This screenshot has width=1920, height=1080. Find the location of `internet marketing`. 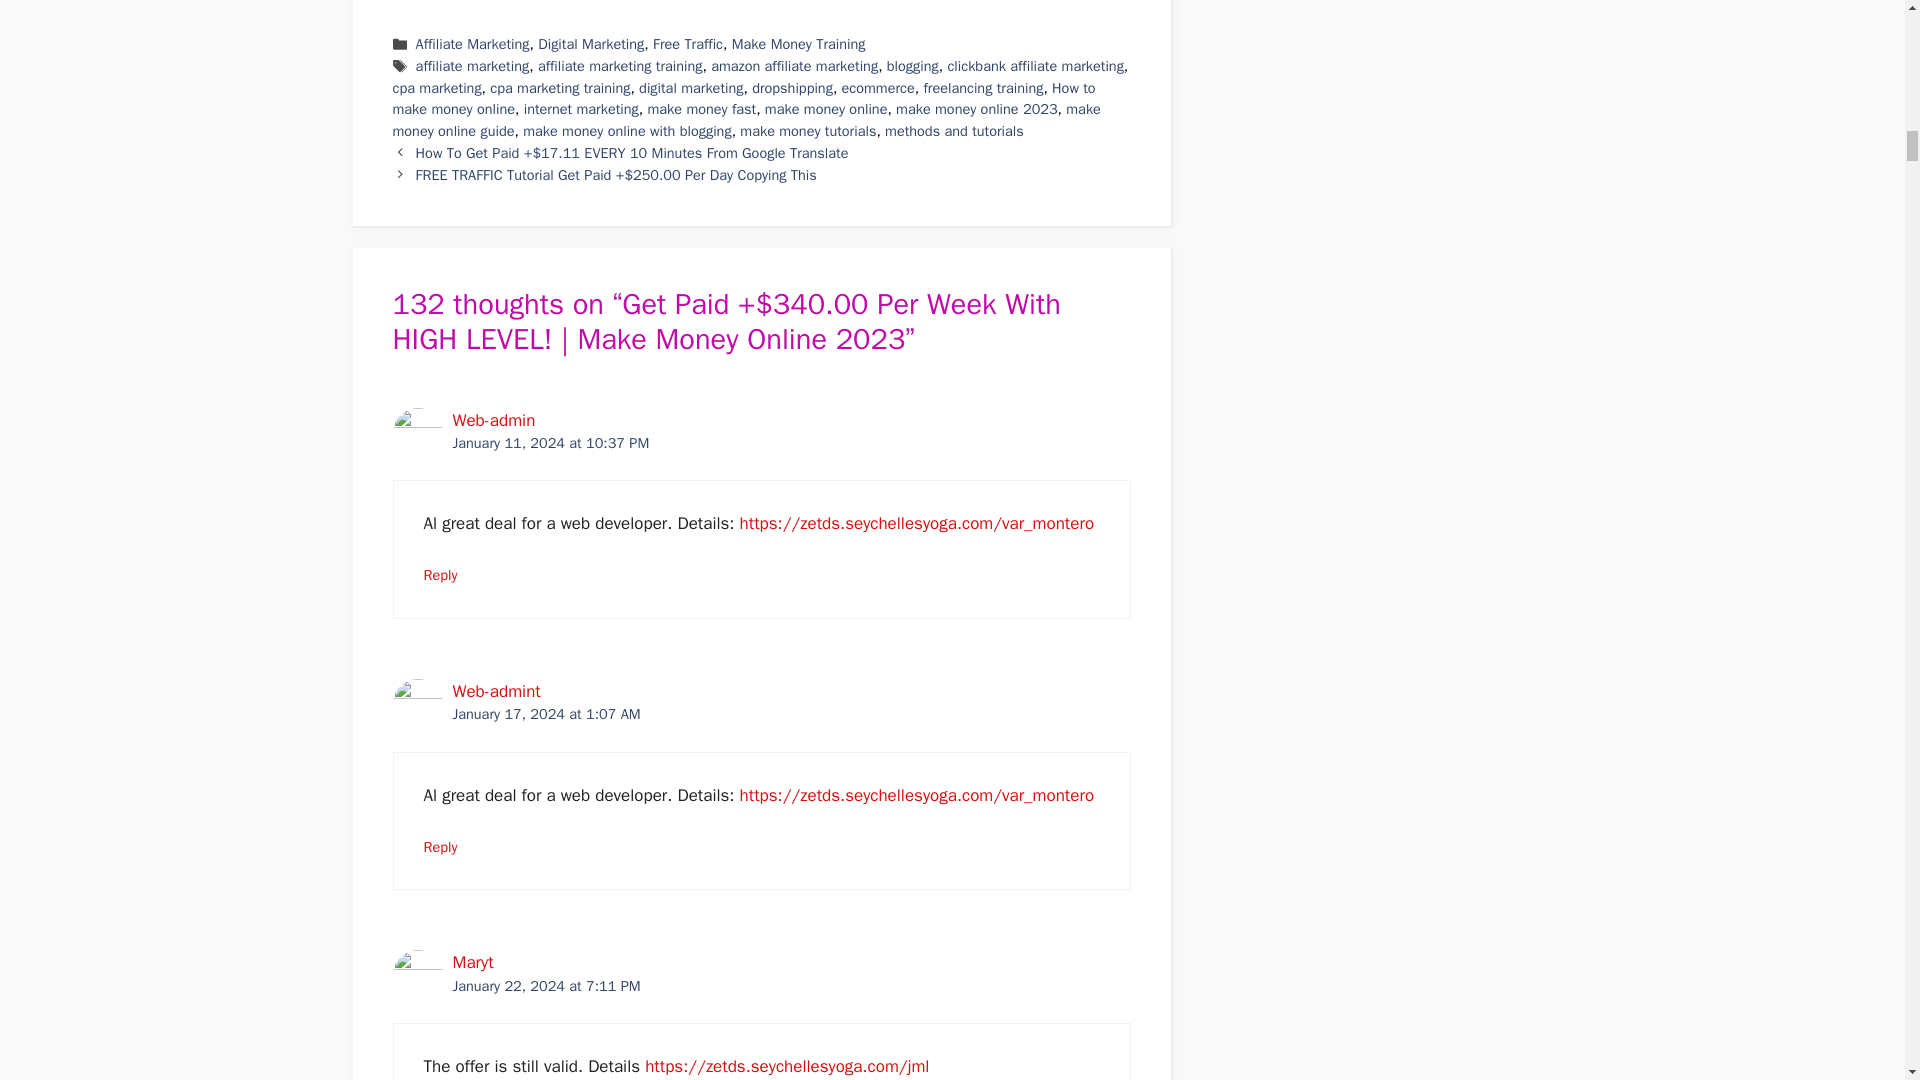

internet marketing is located at coordinates (582, 108).